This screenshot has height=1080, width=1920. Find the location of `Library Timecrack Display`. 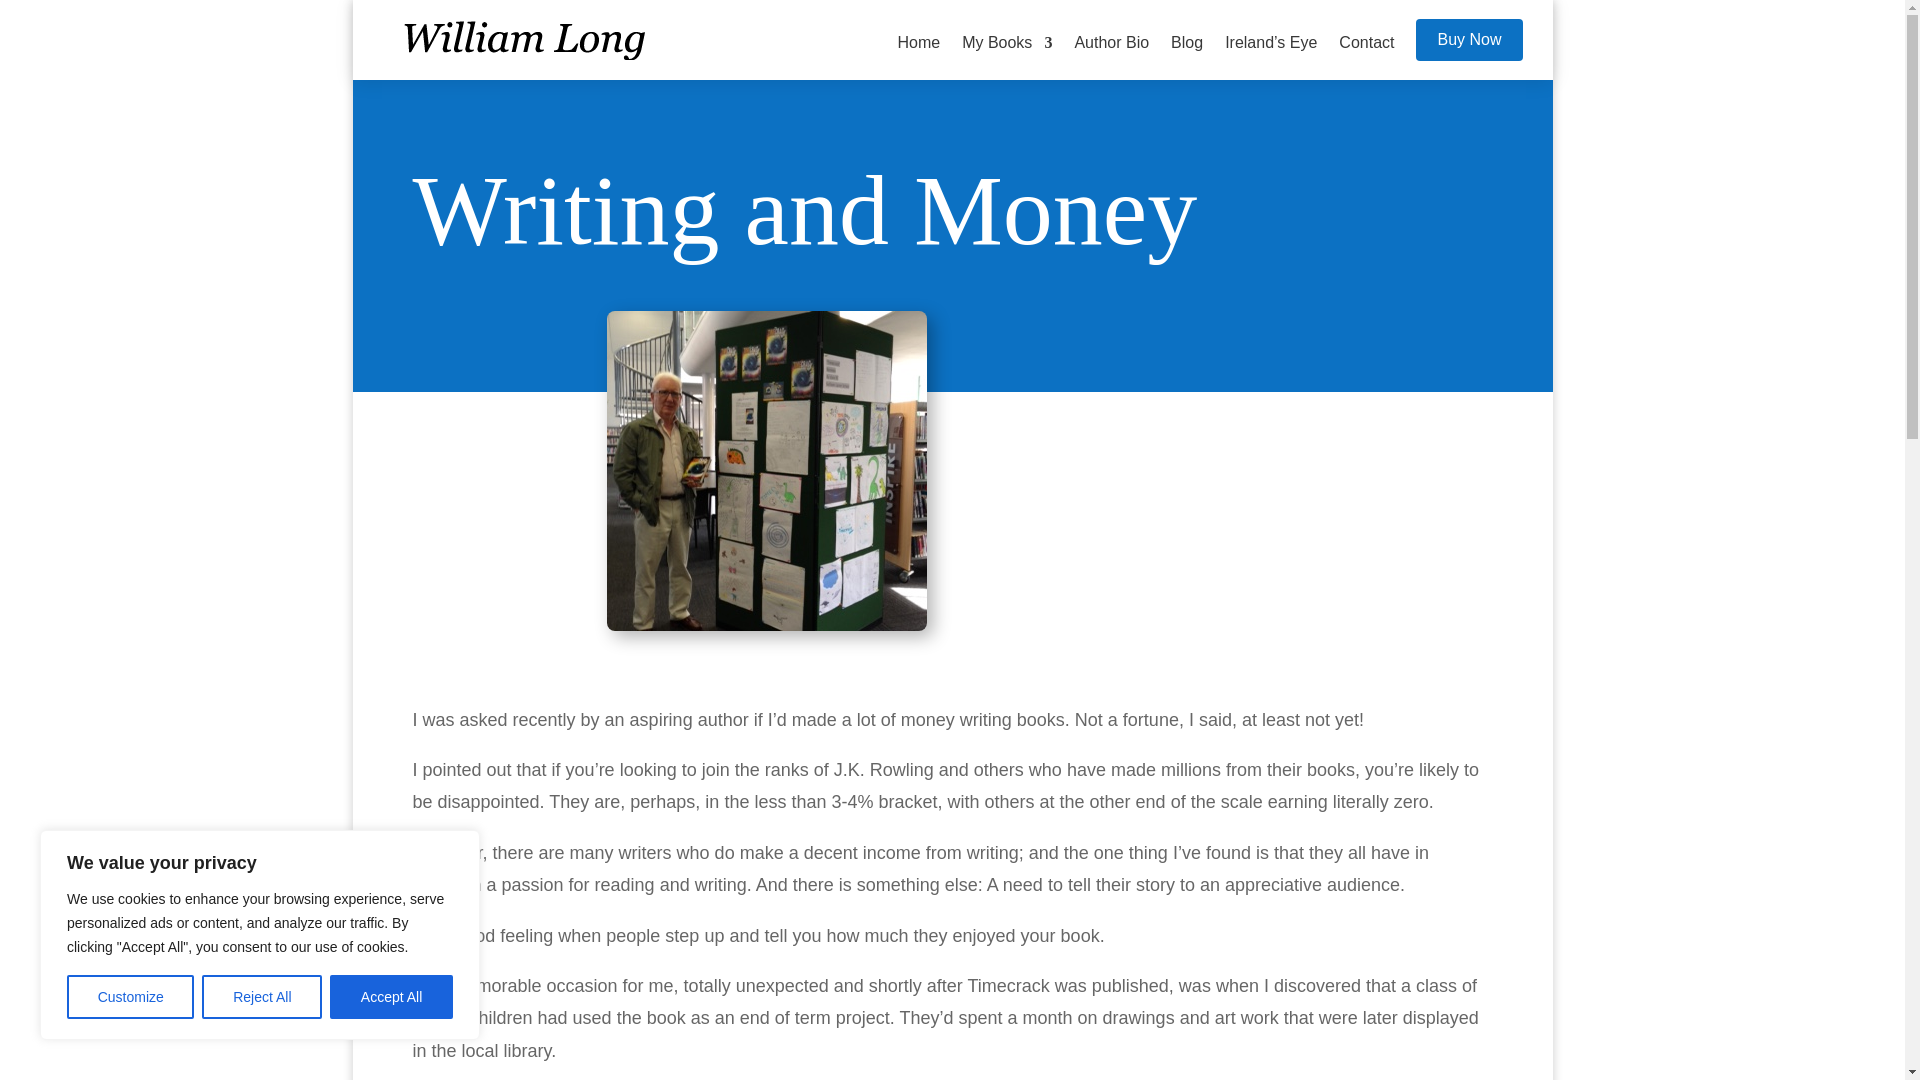

Library Timecrack Display is located at coordinates (766, 470).